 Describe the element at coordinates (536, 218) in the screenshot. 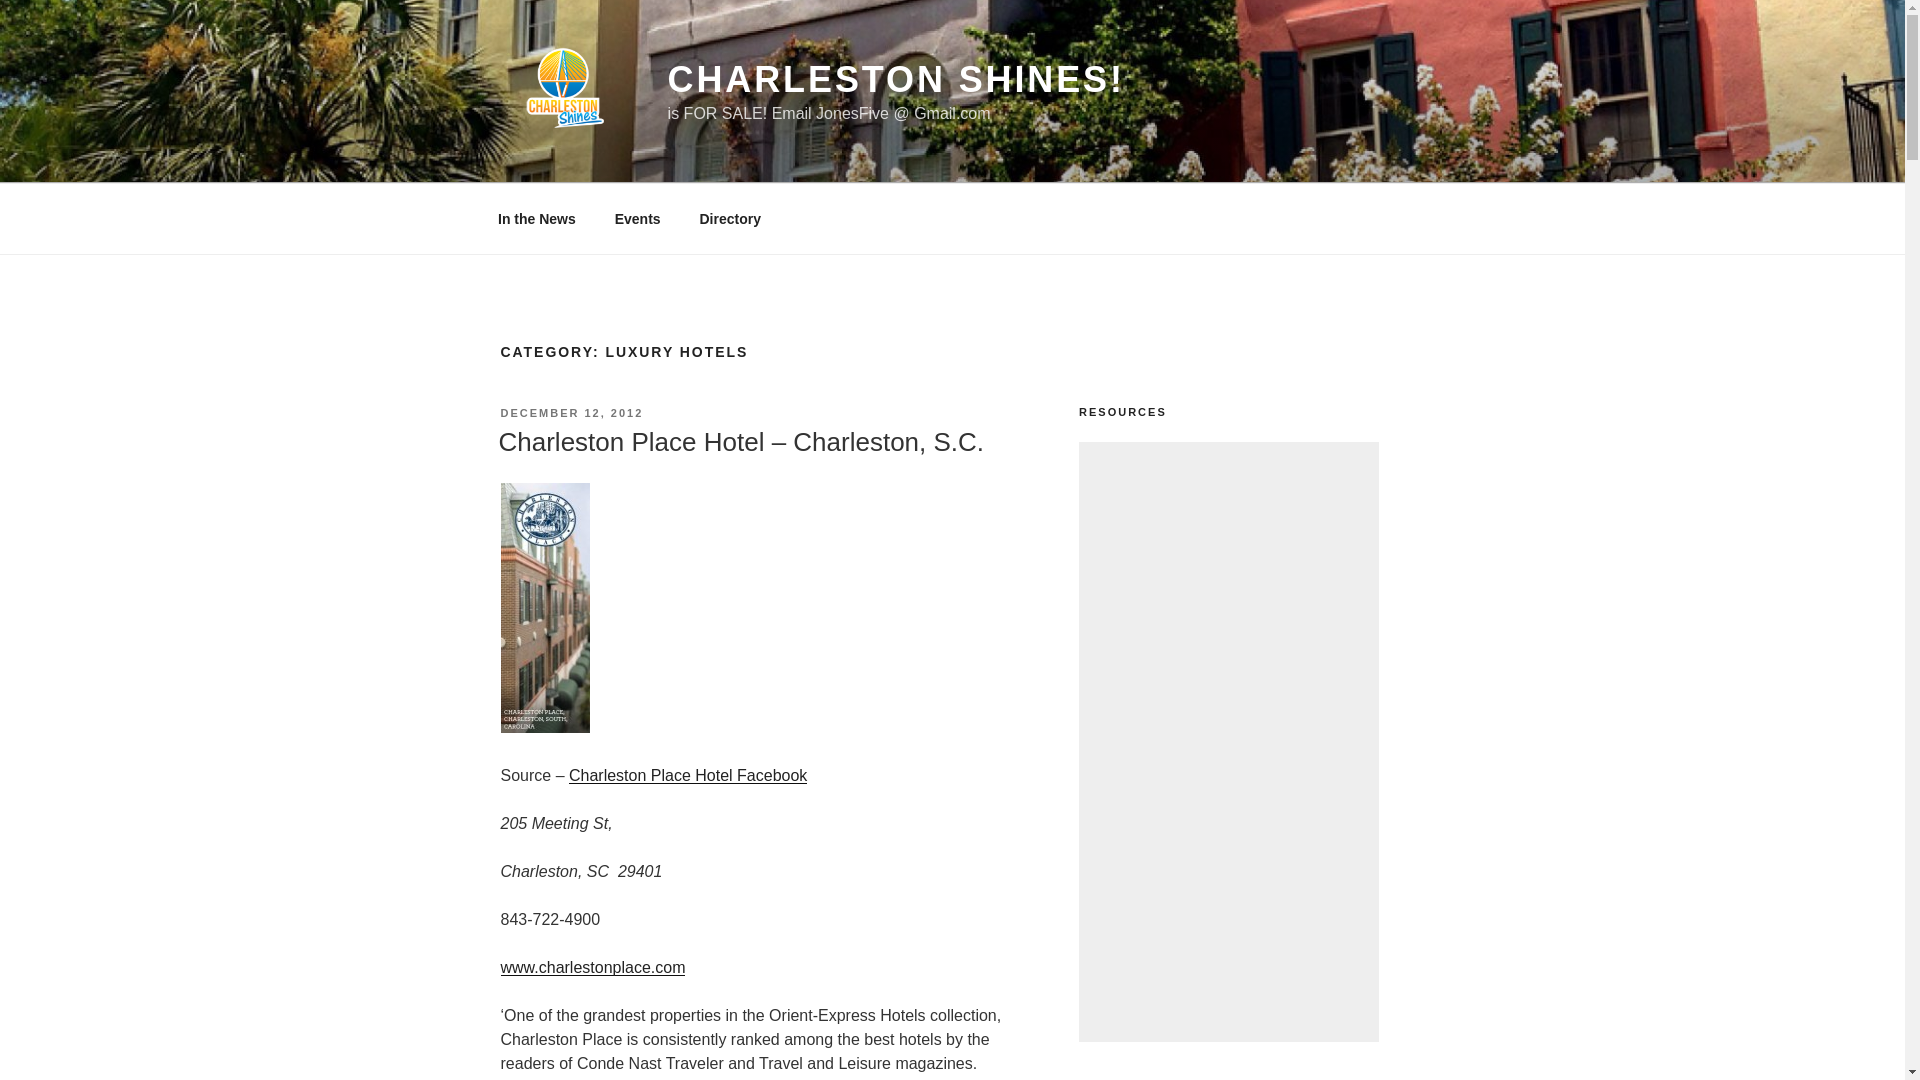

I see `In the News` at that location.